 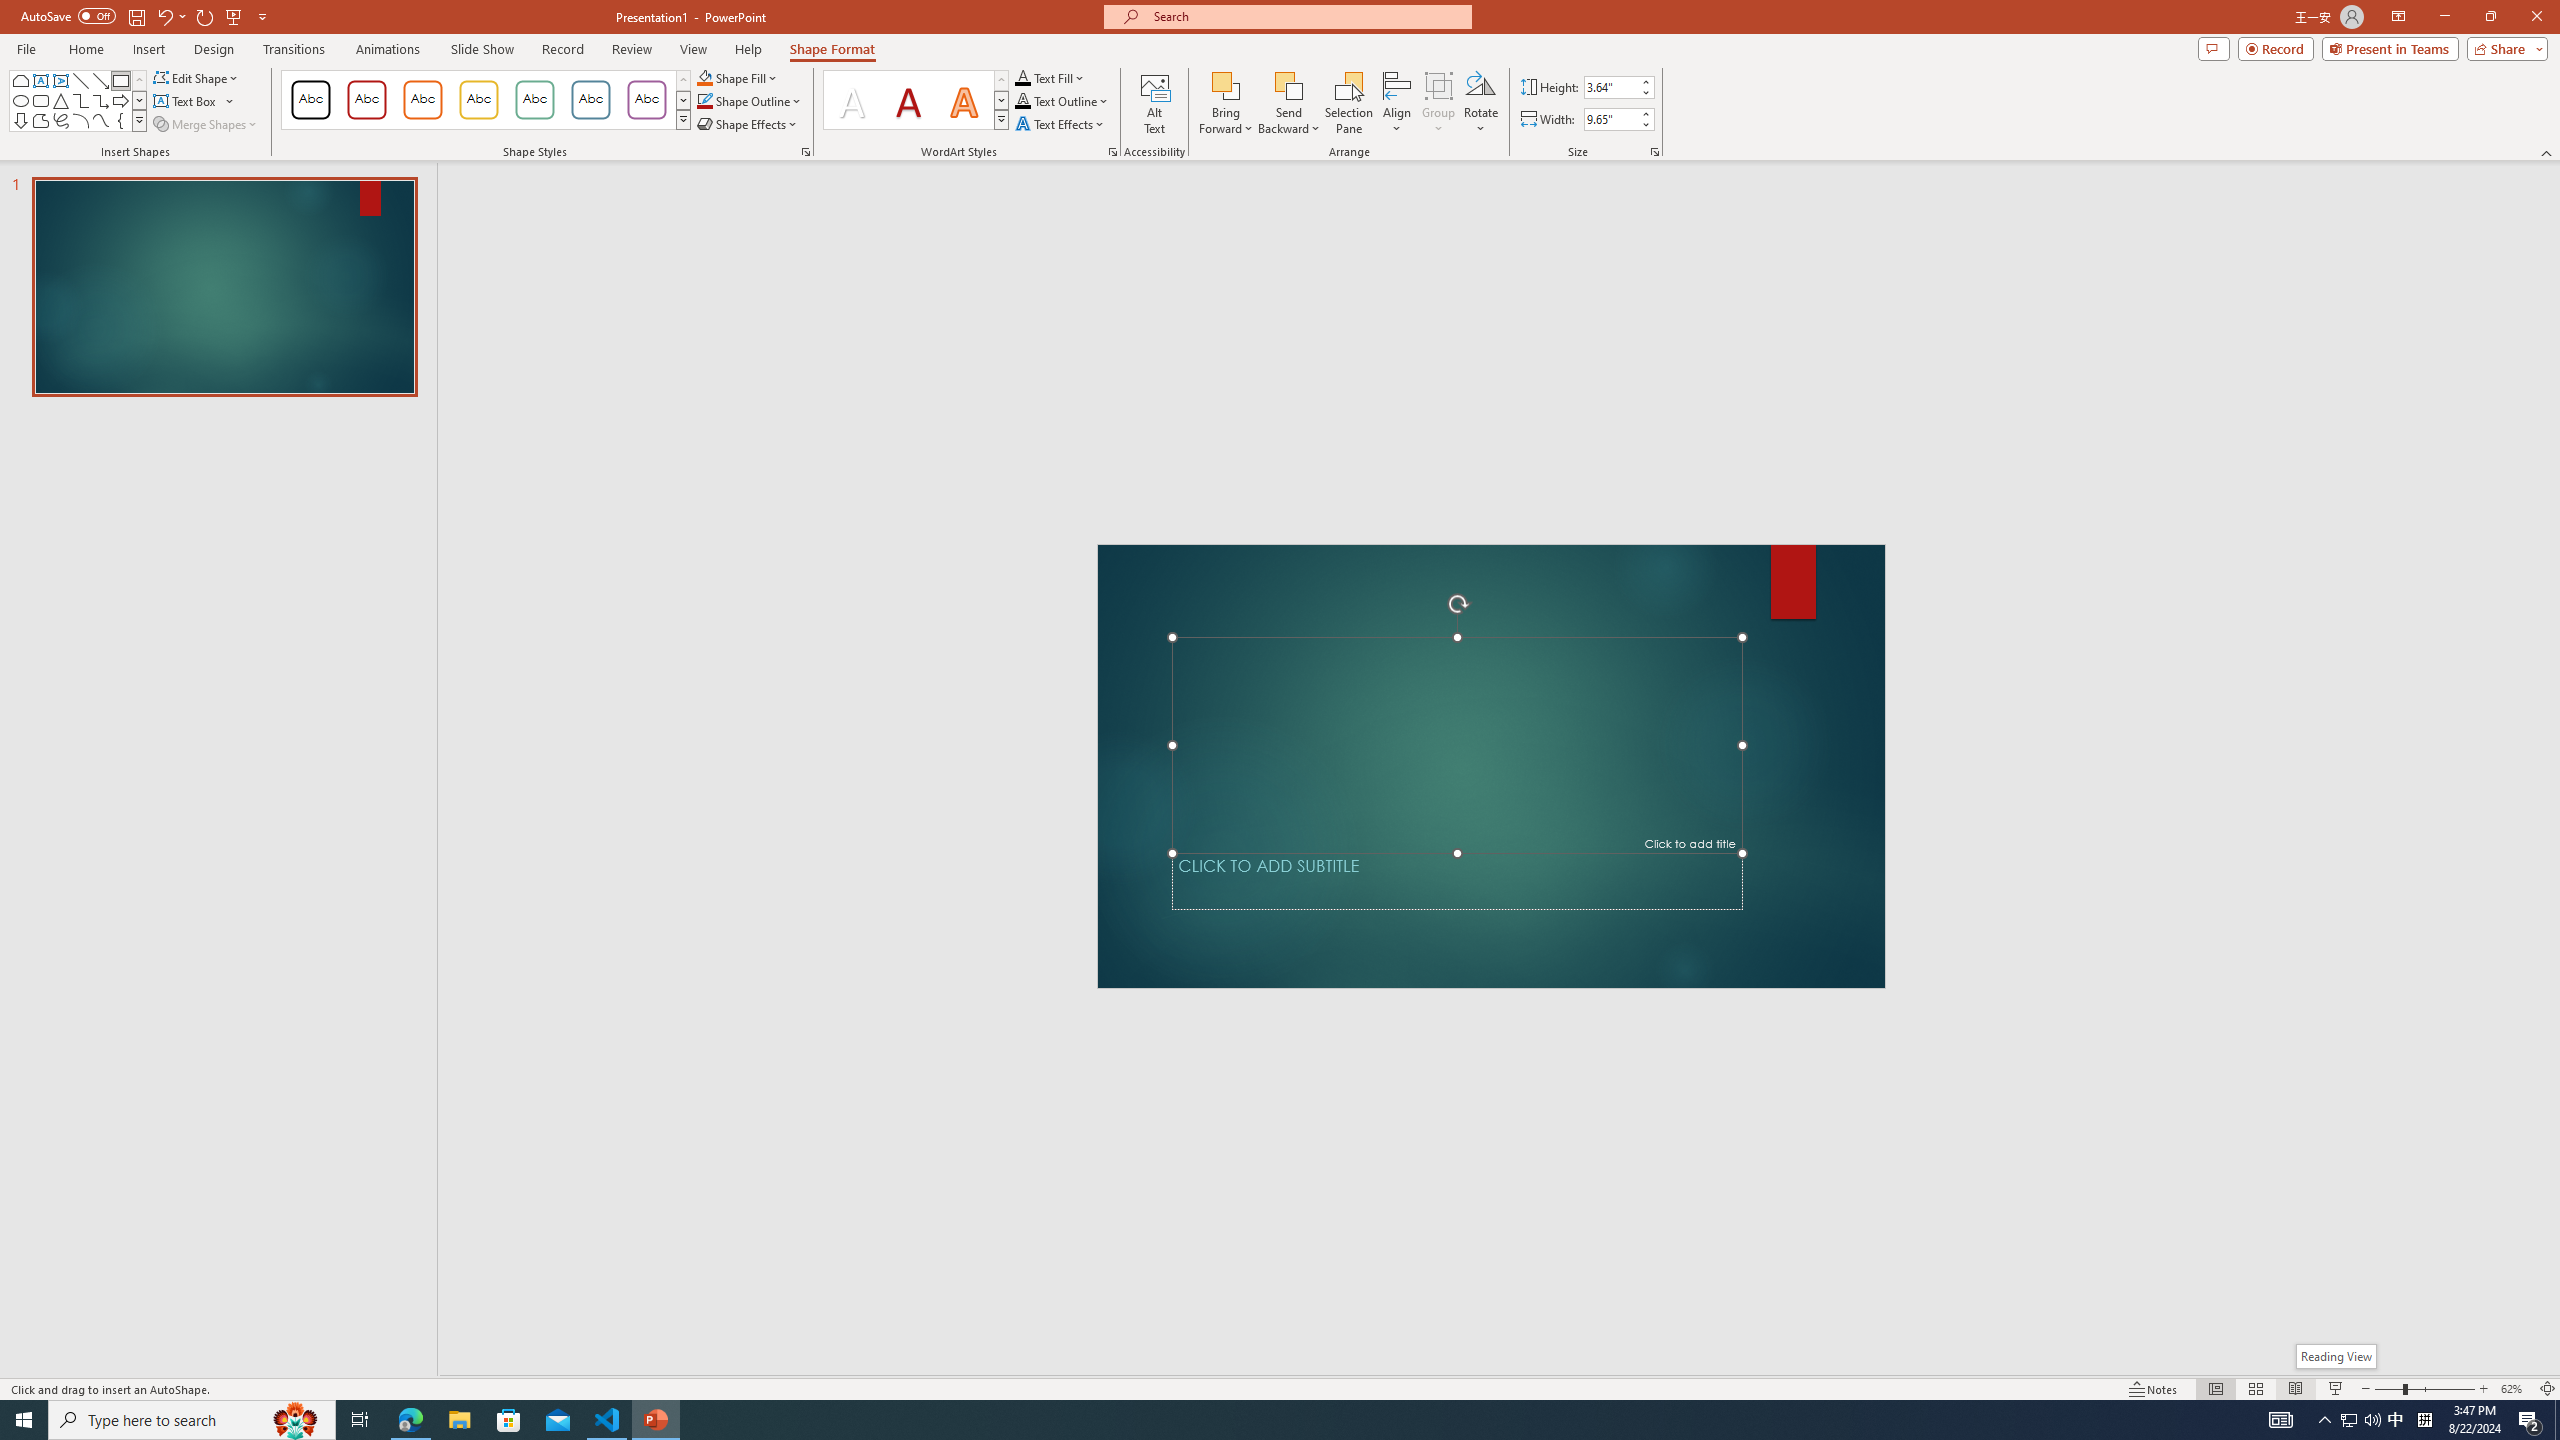 What do you see at coordinates (1000, 100) in the screenshot?
I see `Row Down` at bounding box center [1000, 100].